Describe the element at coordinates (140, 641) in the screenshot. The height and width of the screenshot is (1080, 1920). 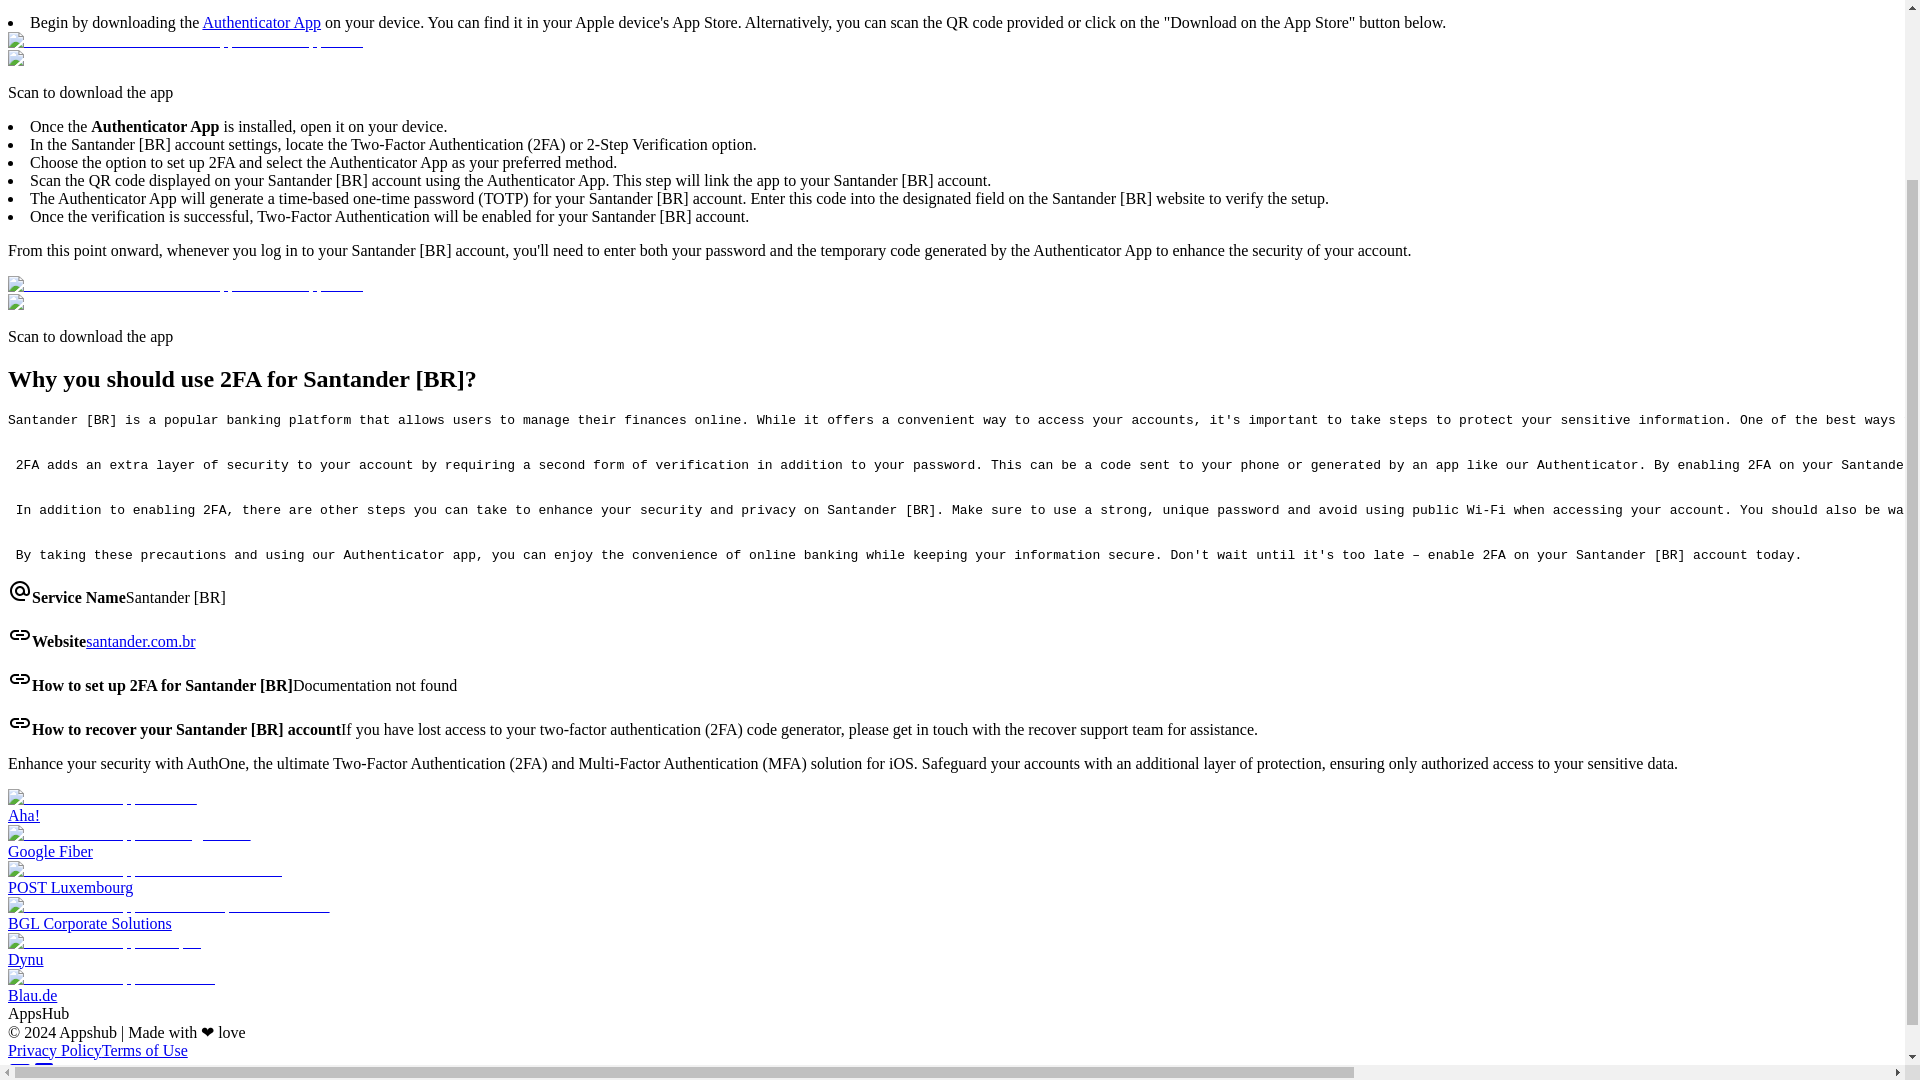
I see `santander.com.br` at that location.